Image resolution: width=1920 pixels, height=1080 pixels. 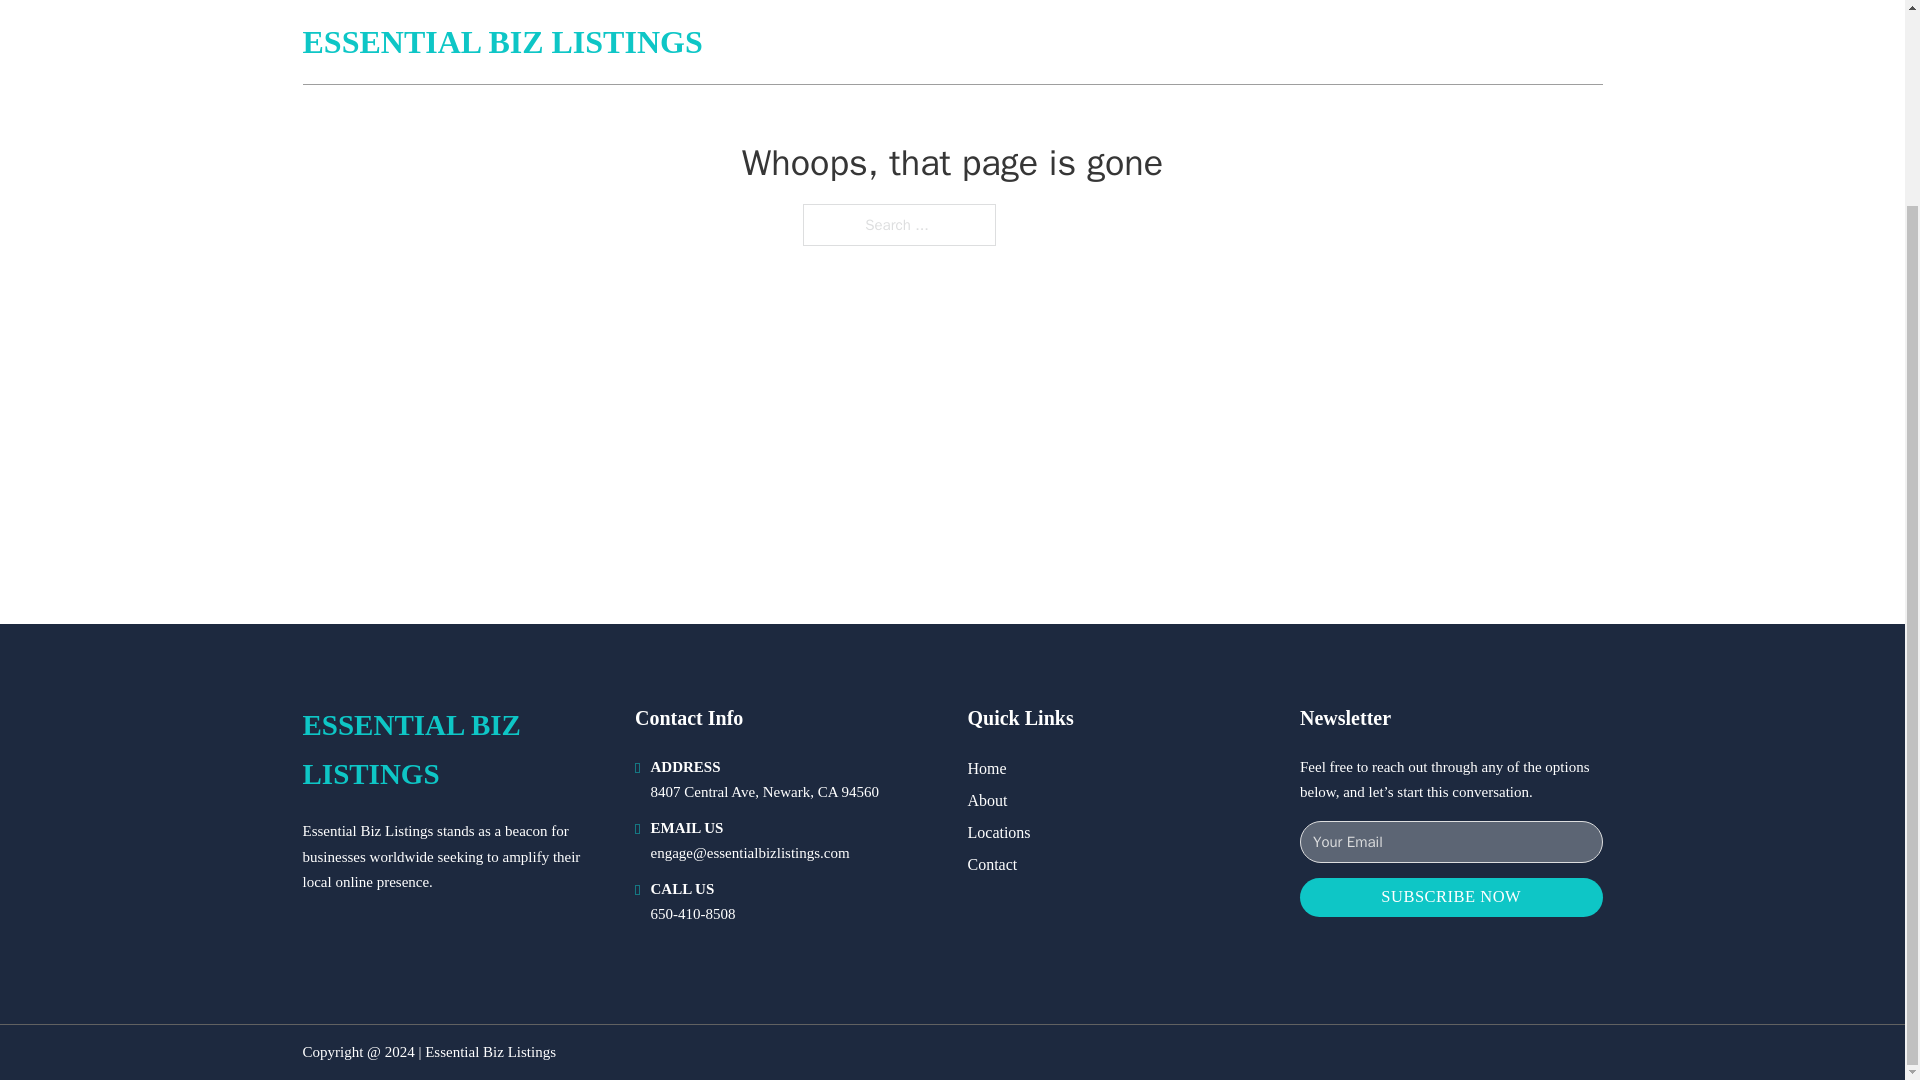 What do you see at coordinates (1451, 897) in the screenshot?
I see `SUBSCRIBE NOW` at bounding box center [1451, 897].